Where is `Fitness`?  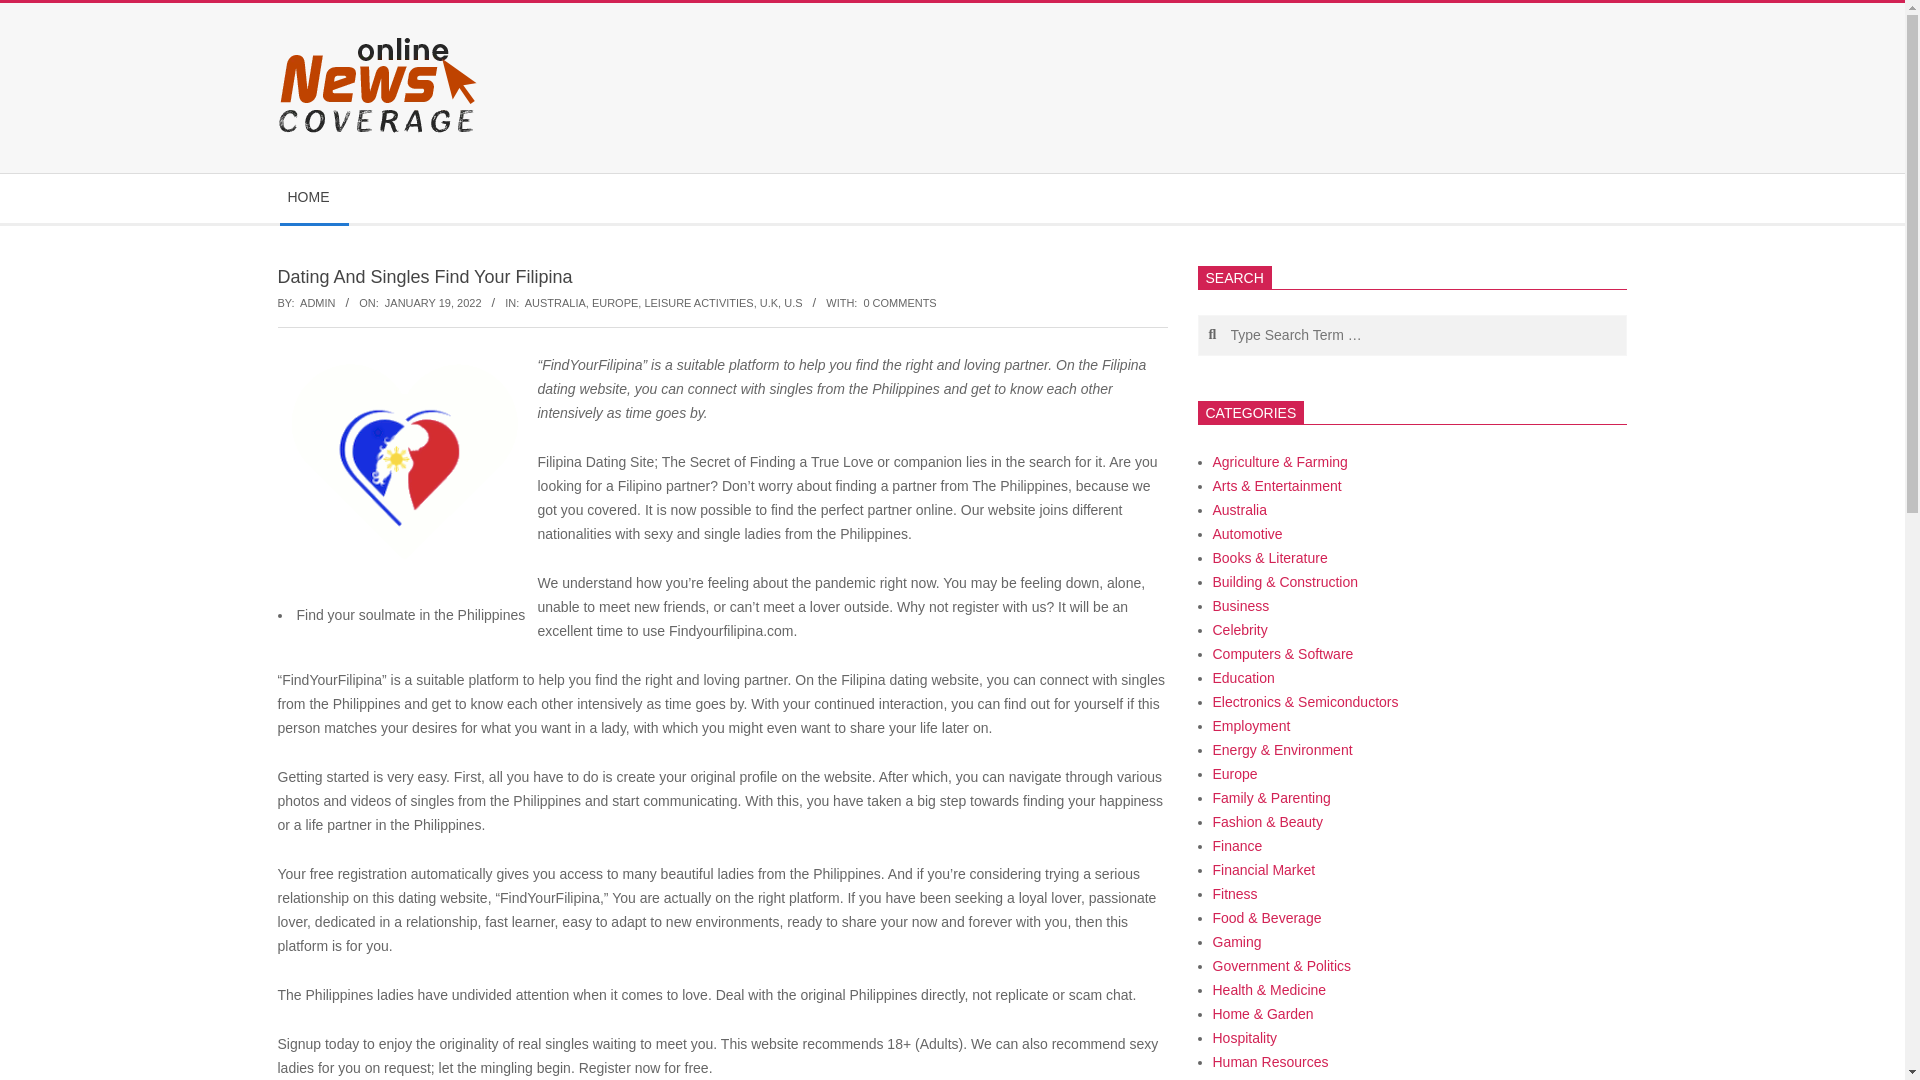
Fitness is located at coordinates (1234, 893).